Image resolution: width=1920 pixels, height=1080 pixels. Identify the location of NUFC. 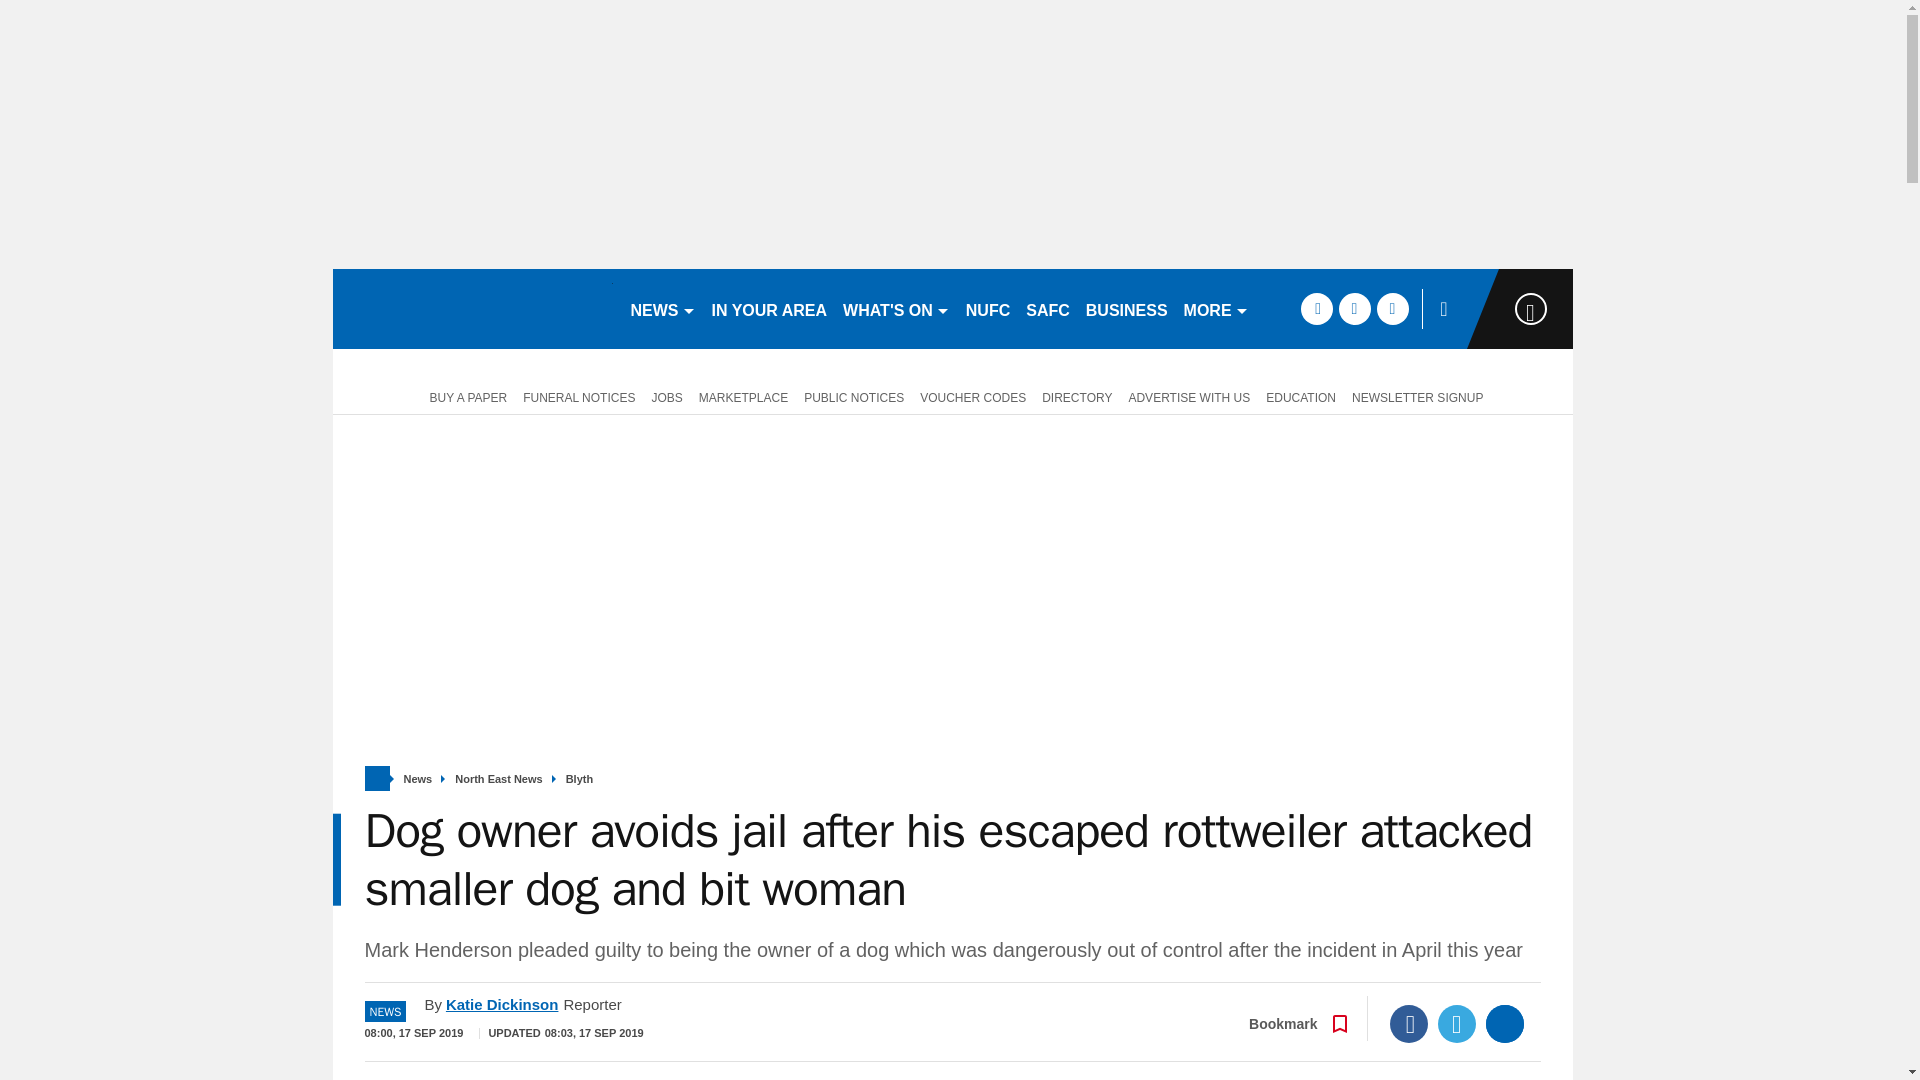
(988, 308).